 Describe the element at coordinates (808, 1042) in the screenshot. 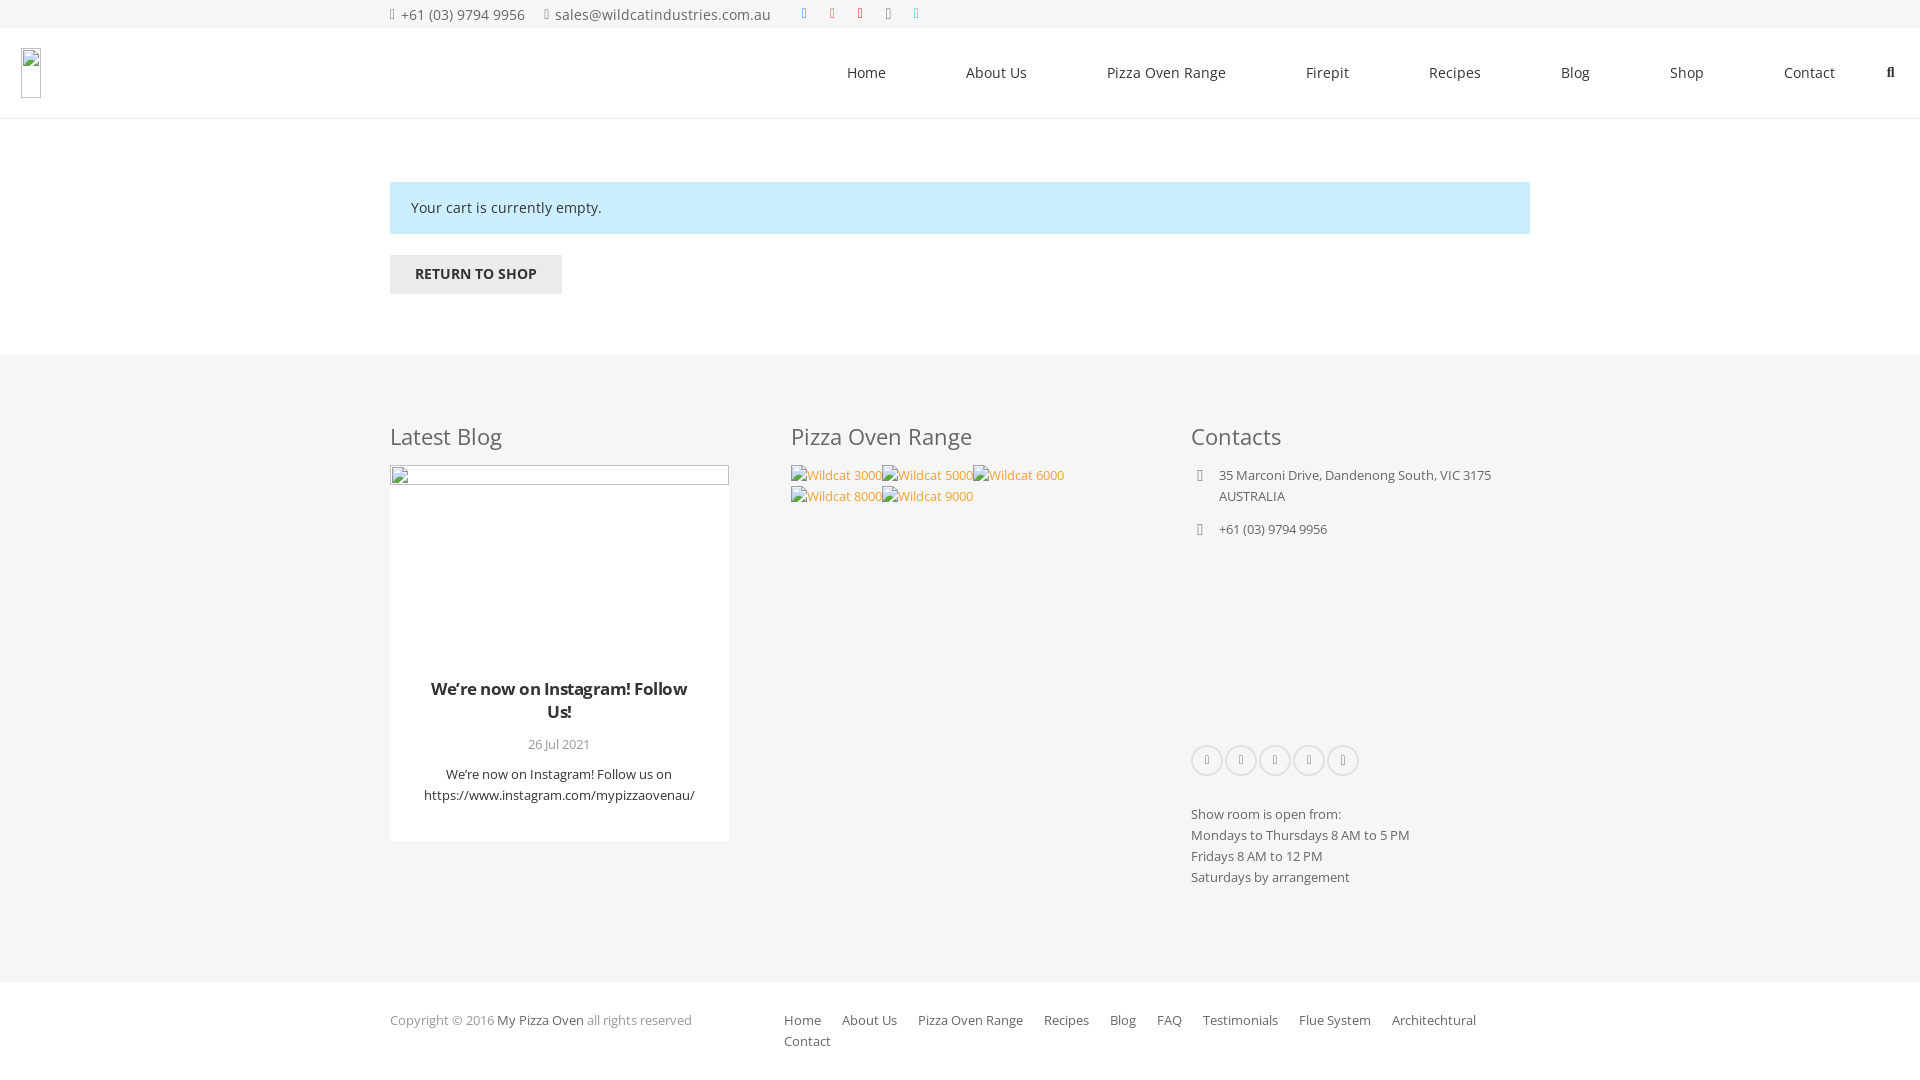

I see `Contact` at that location.